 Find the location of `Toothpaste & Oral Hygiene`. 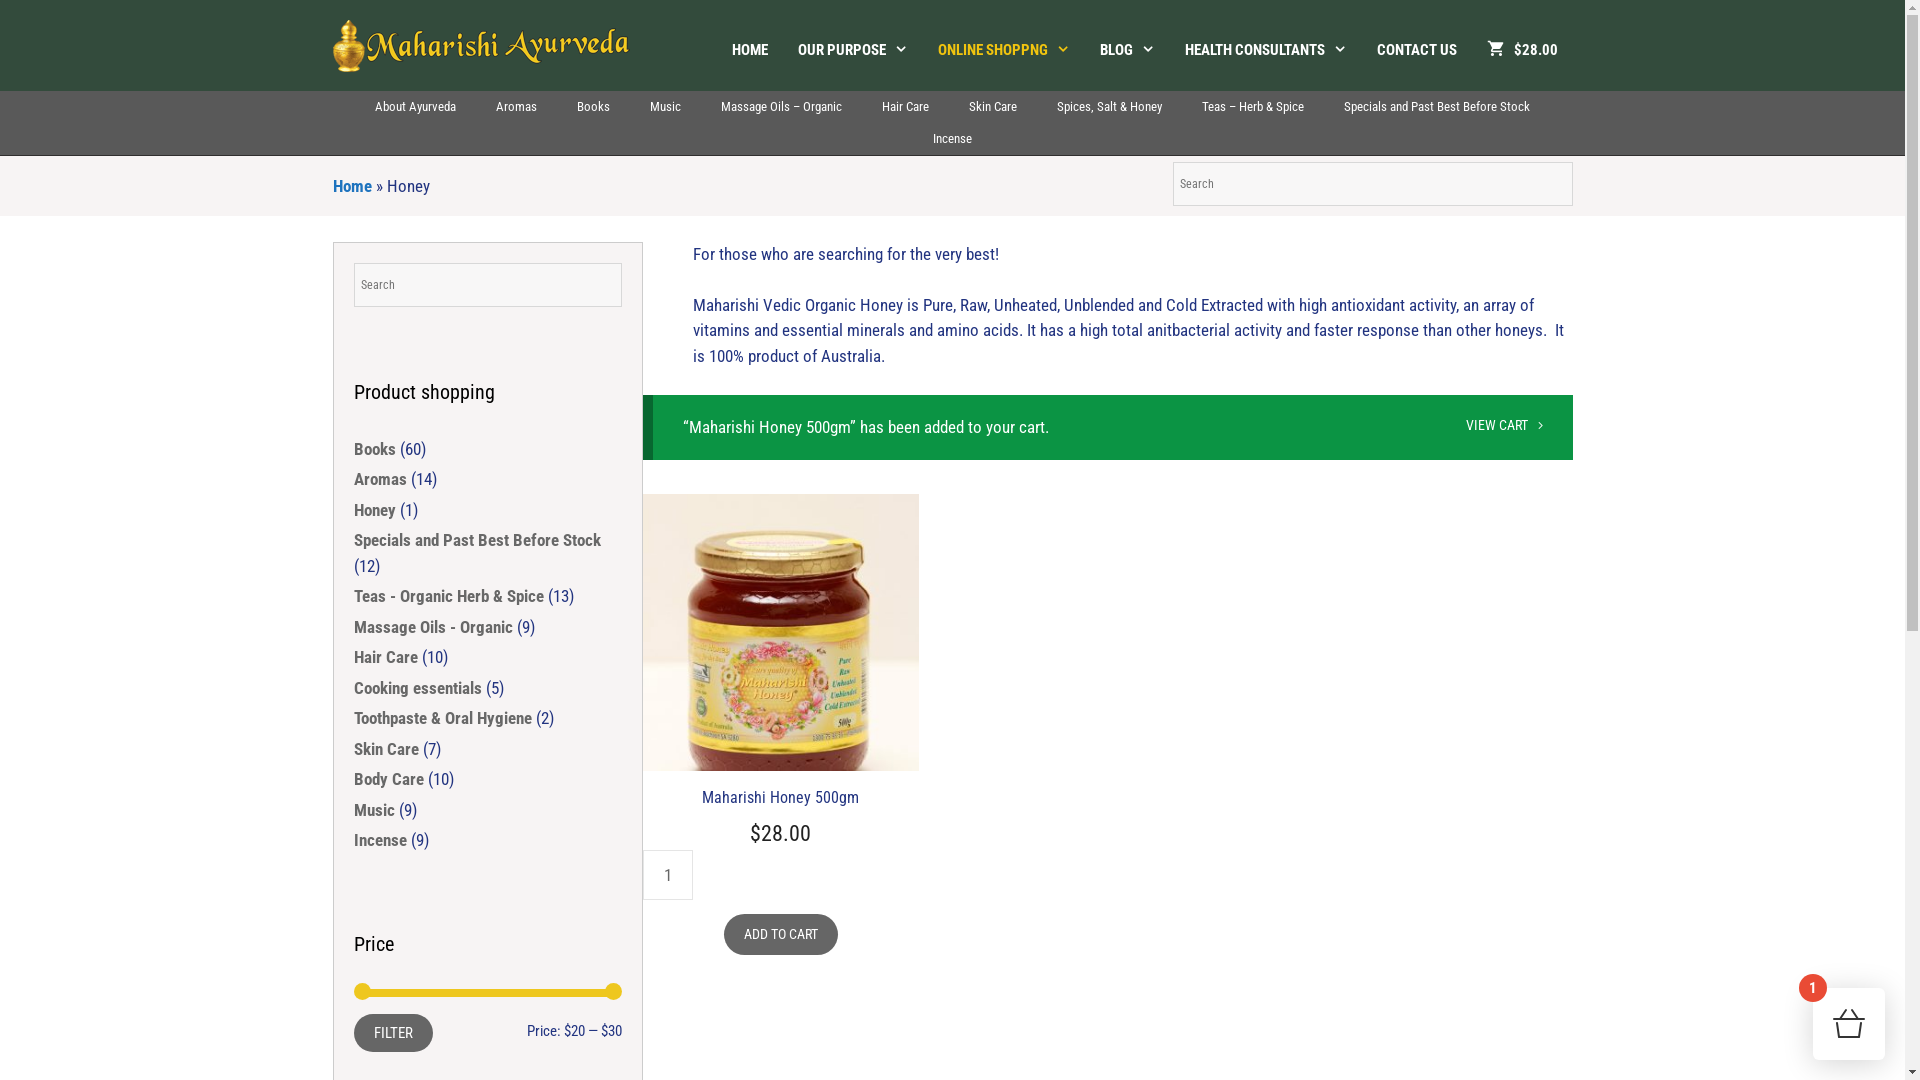

Toothpaste & Oral Hygiene is located at coordinates (443, 718).